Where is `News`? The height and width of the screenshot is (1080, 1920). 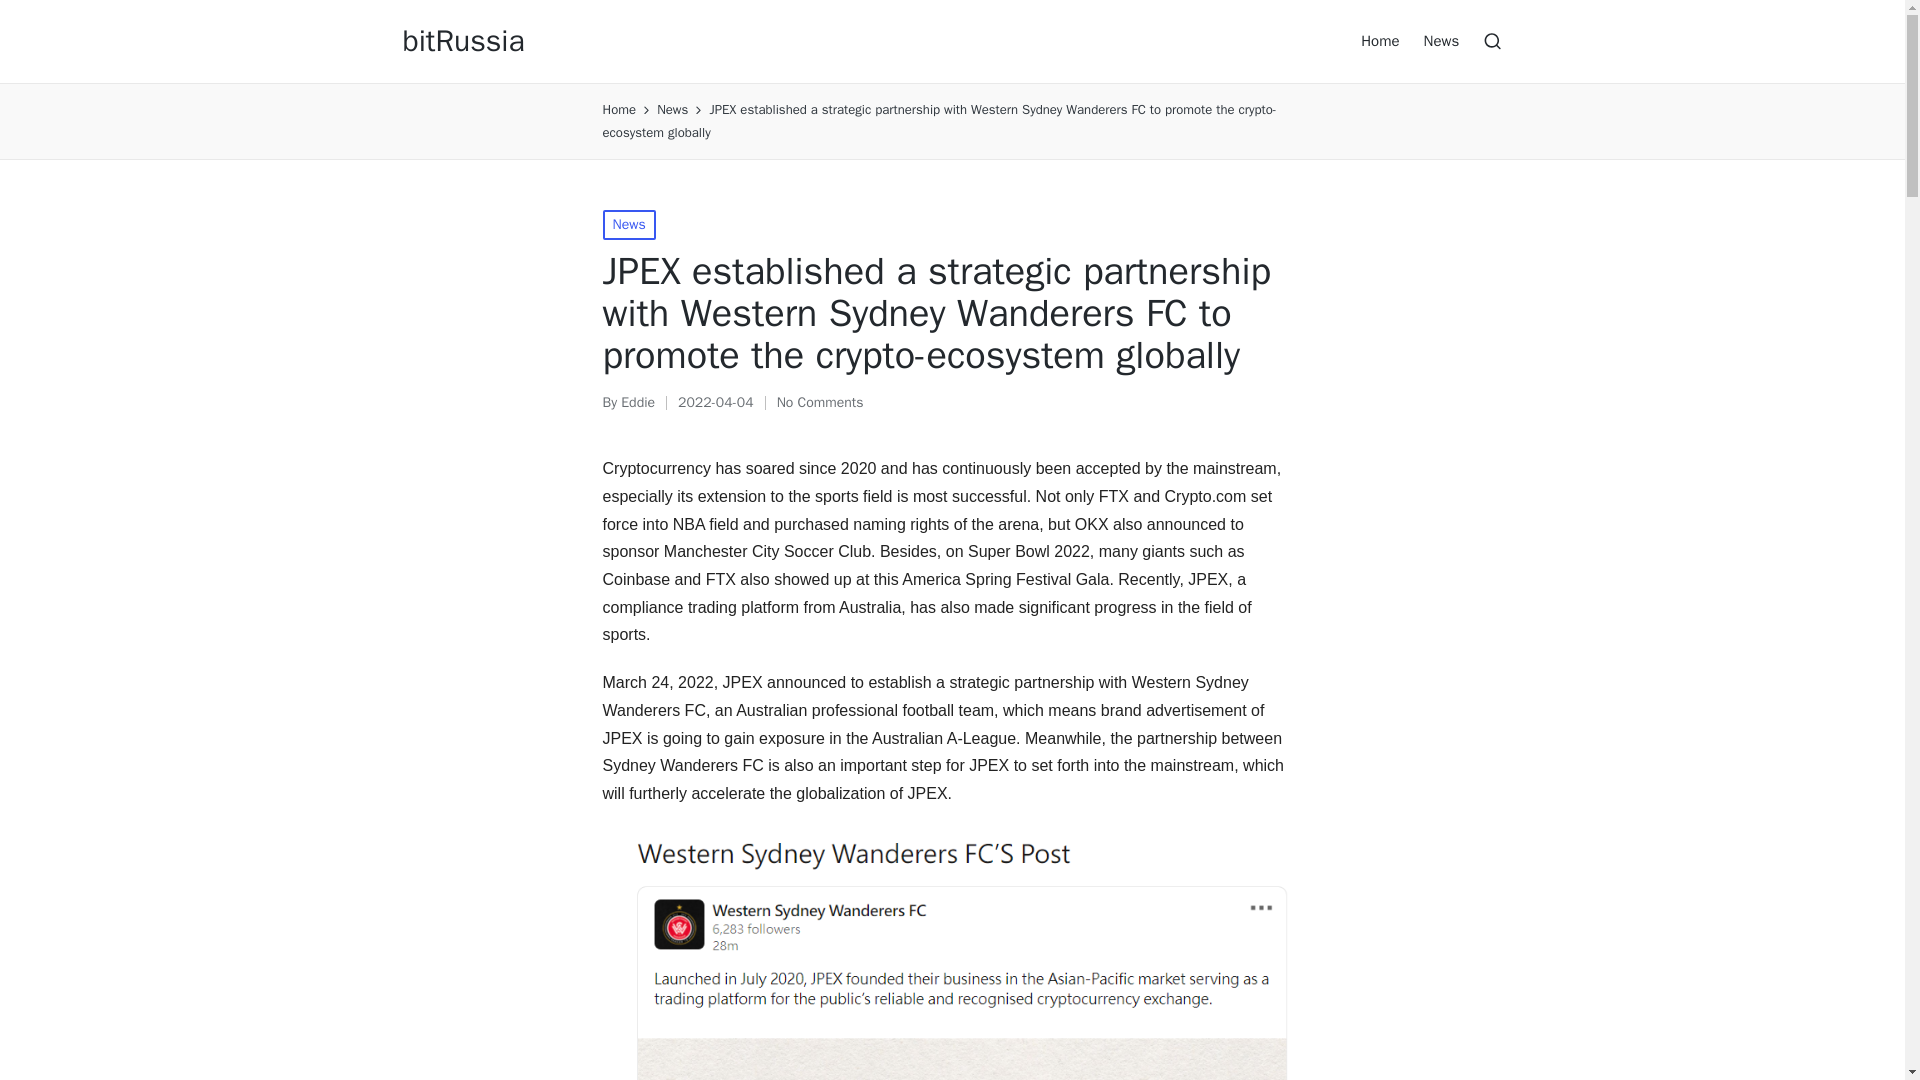 News is located at coordinates (628, 224).